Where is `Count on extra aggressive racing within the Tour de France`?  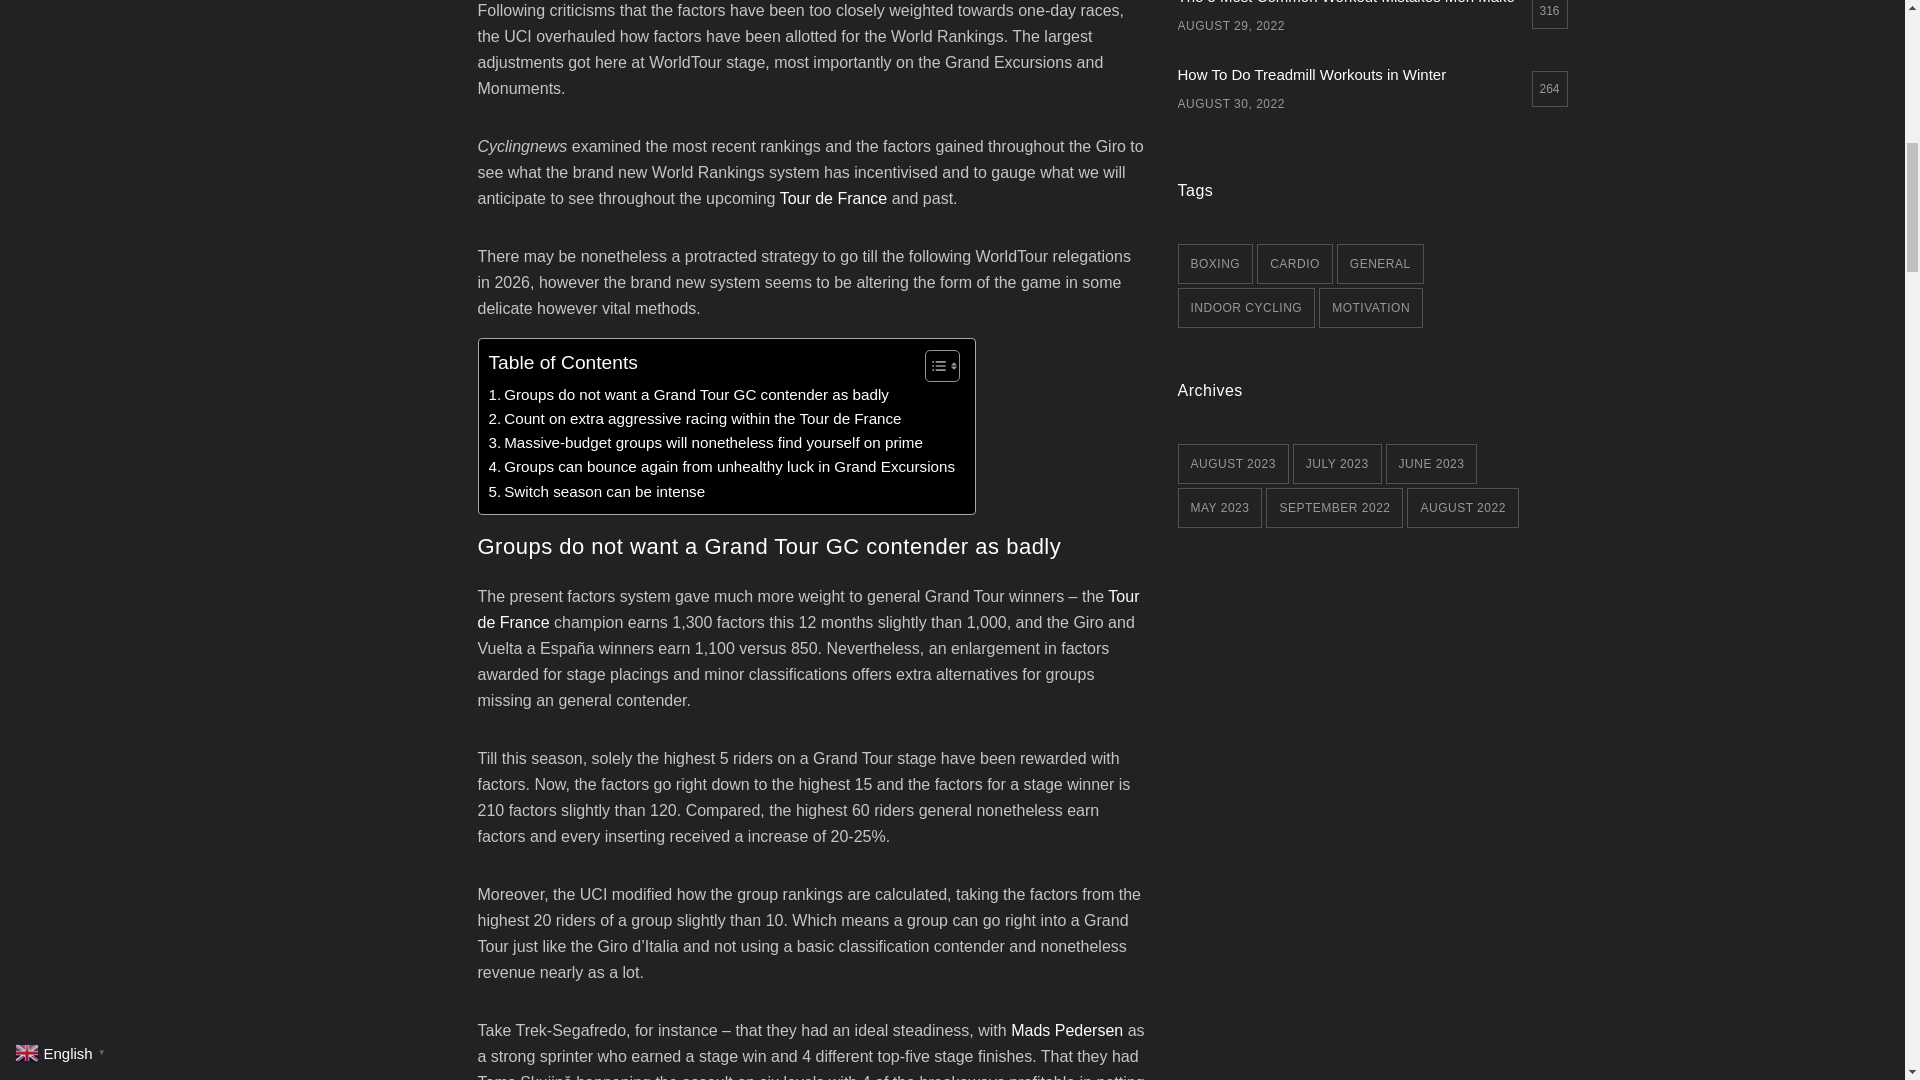
Count on extra aggressive racing within the Tour de France is located at coordinates (694, 418).